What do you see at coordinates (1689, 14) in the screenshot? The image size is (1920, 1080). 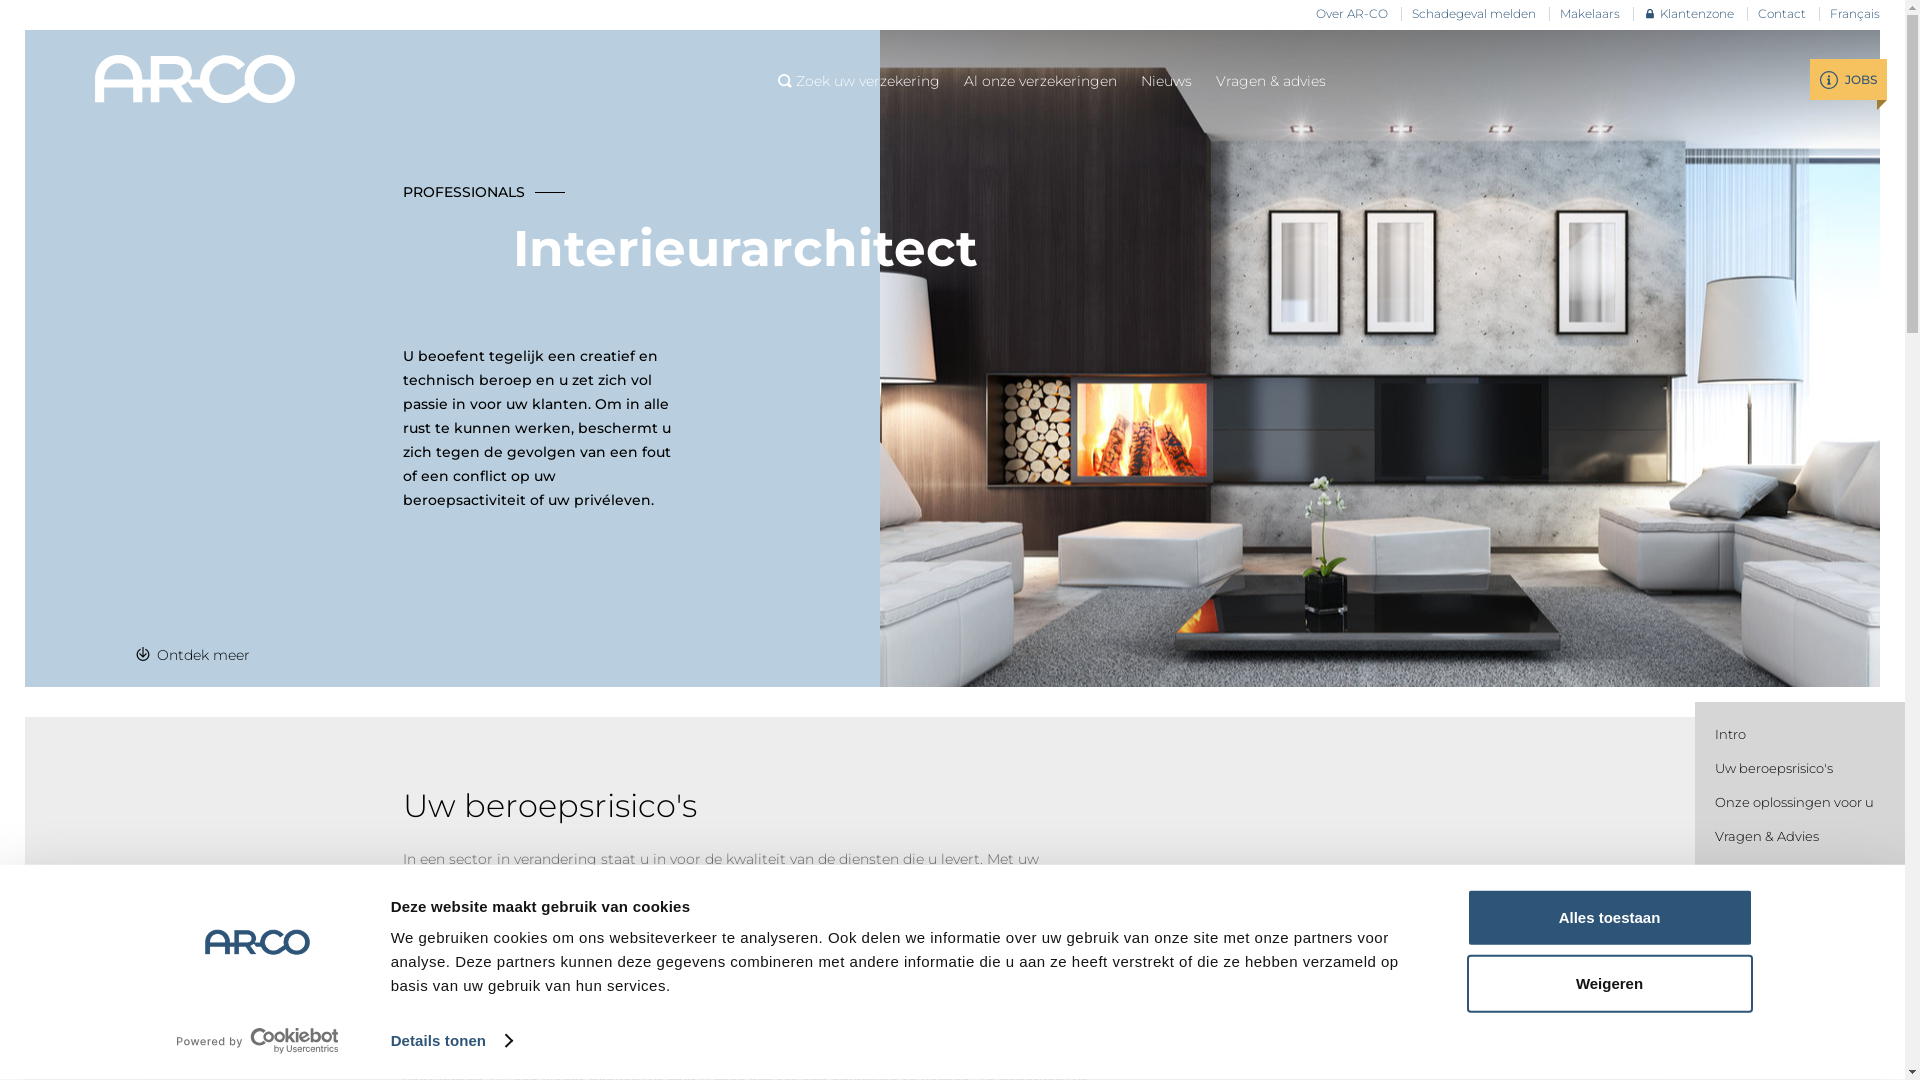 I see `Klantenzone` at bounding box center [1689, 14].